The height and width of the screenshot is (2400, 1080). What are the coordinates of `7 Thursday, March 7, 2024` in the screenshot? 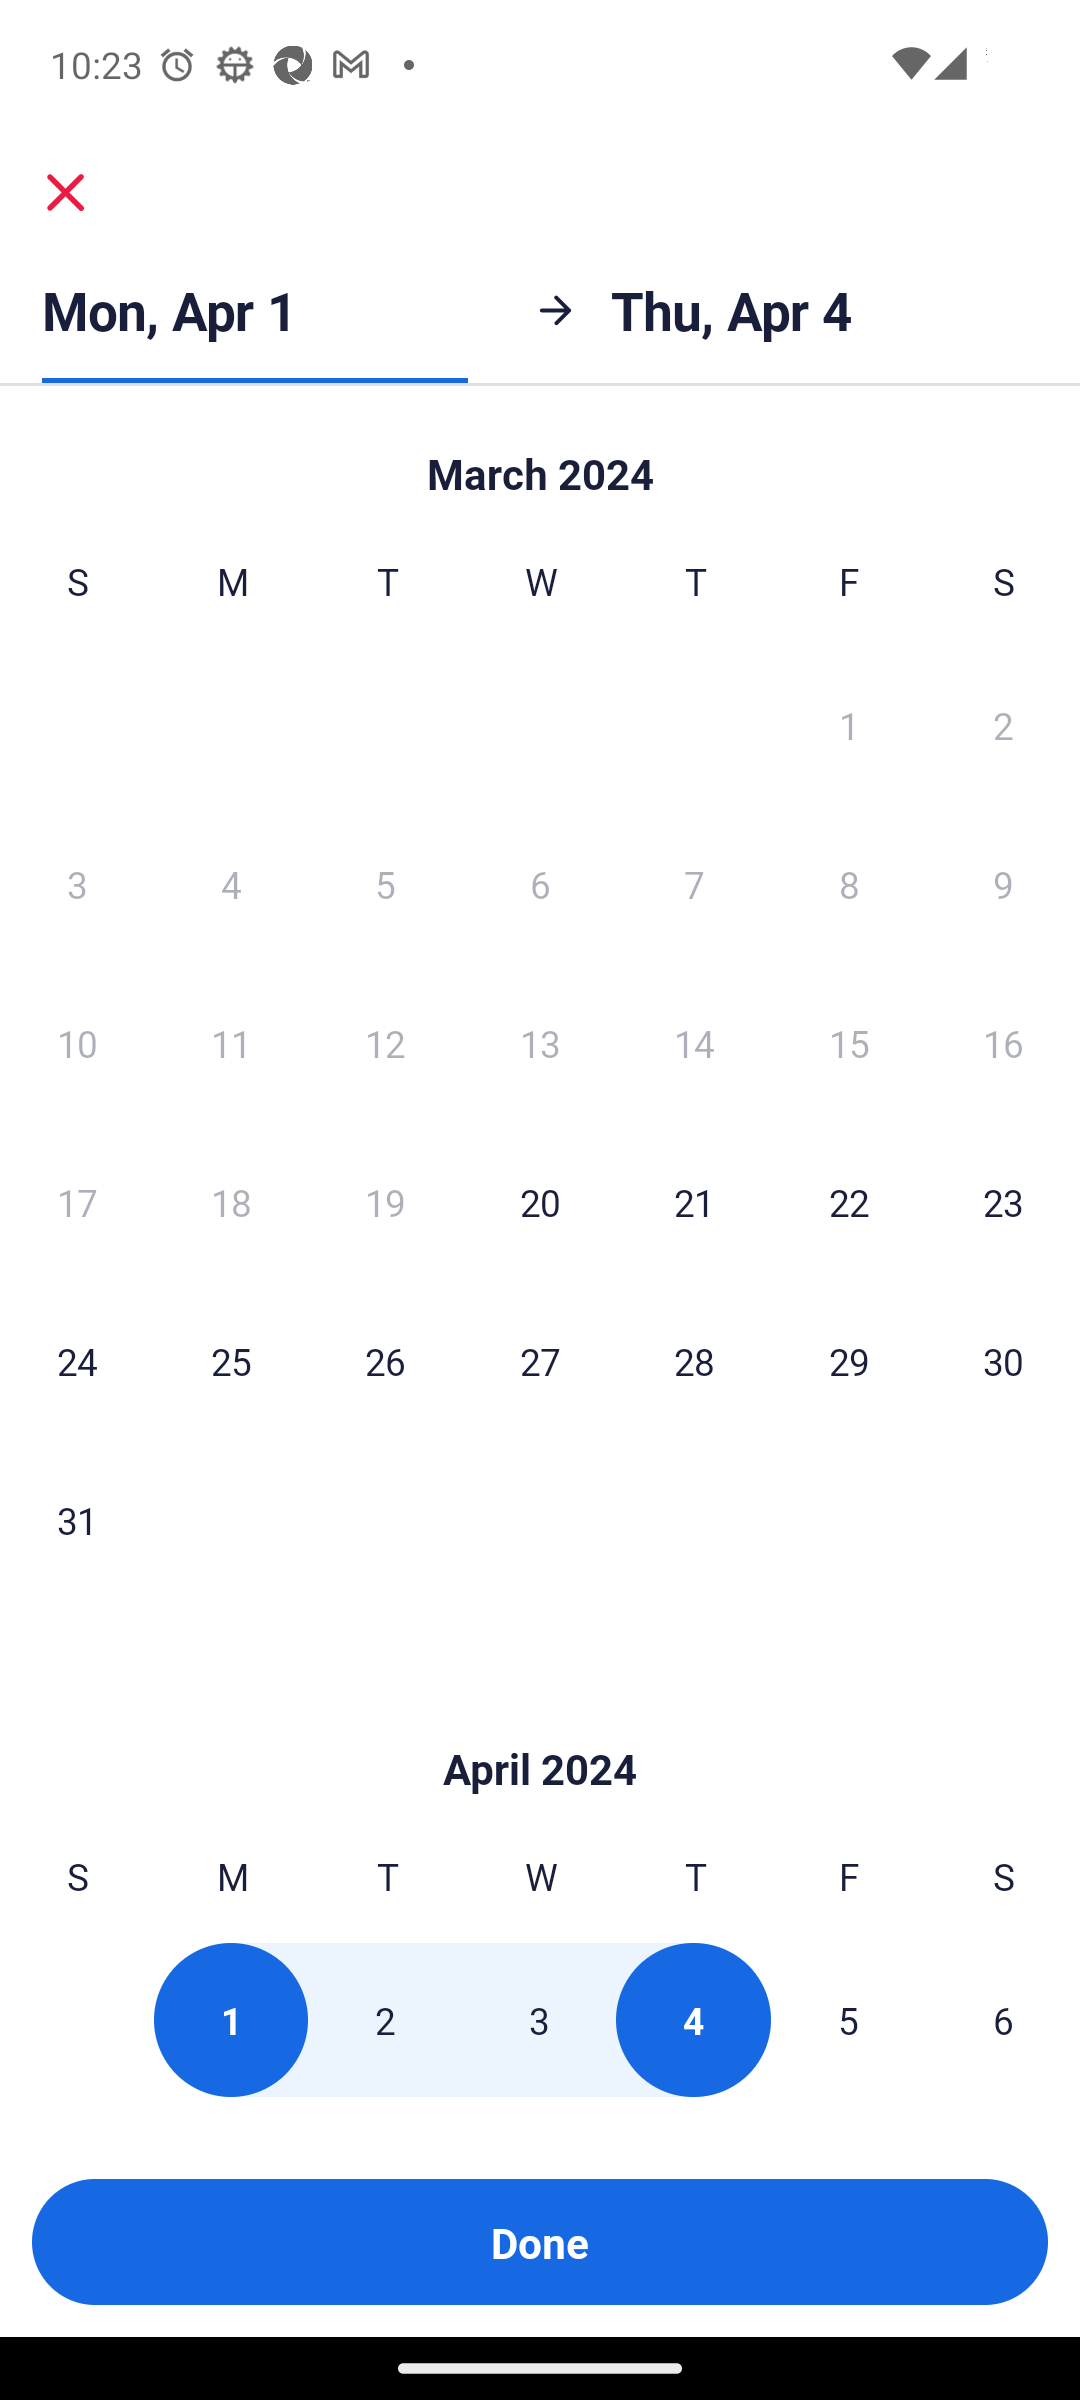 It's located at (694, 883).